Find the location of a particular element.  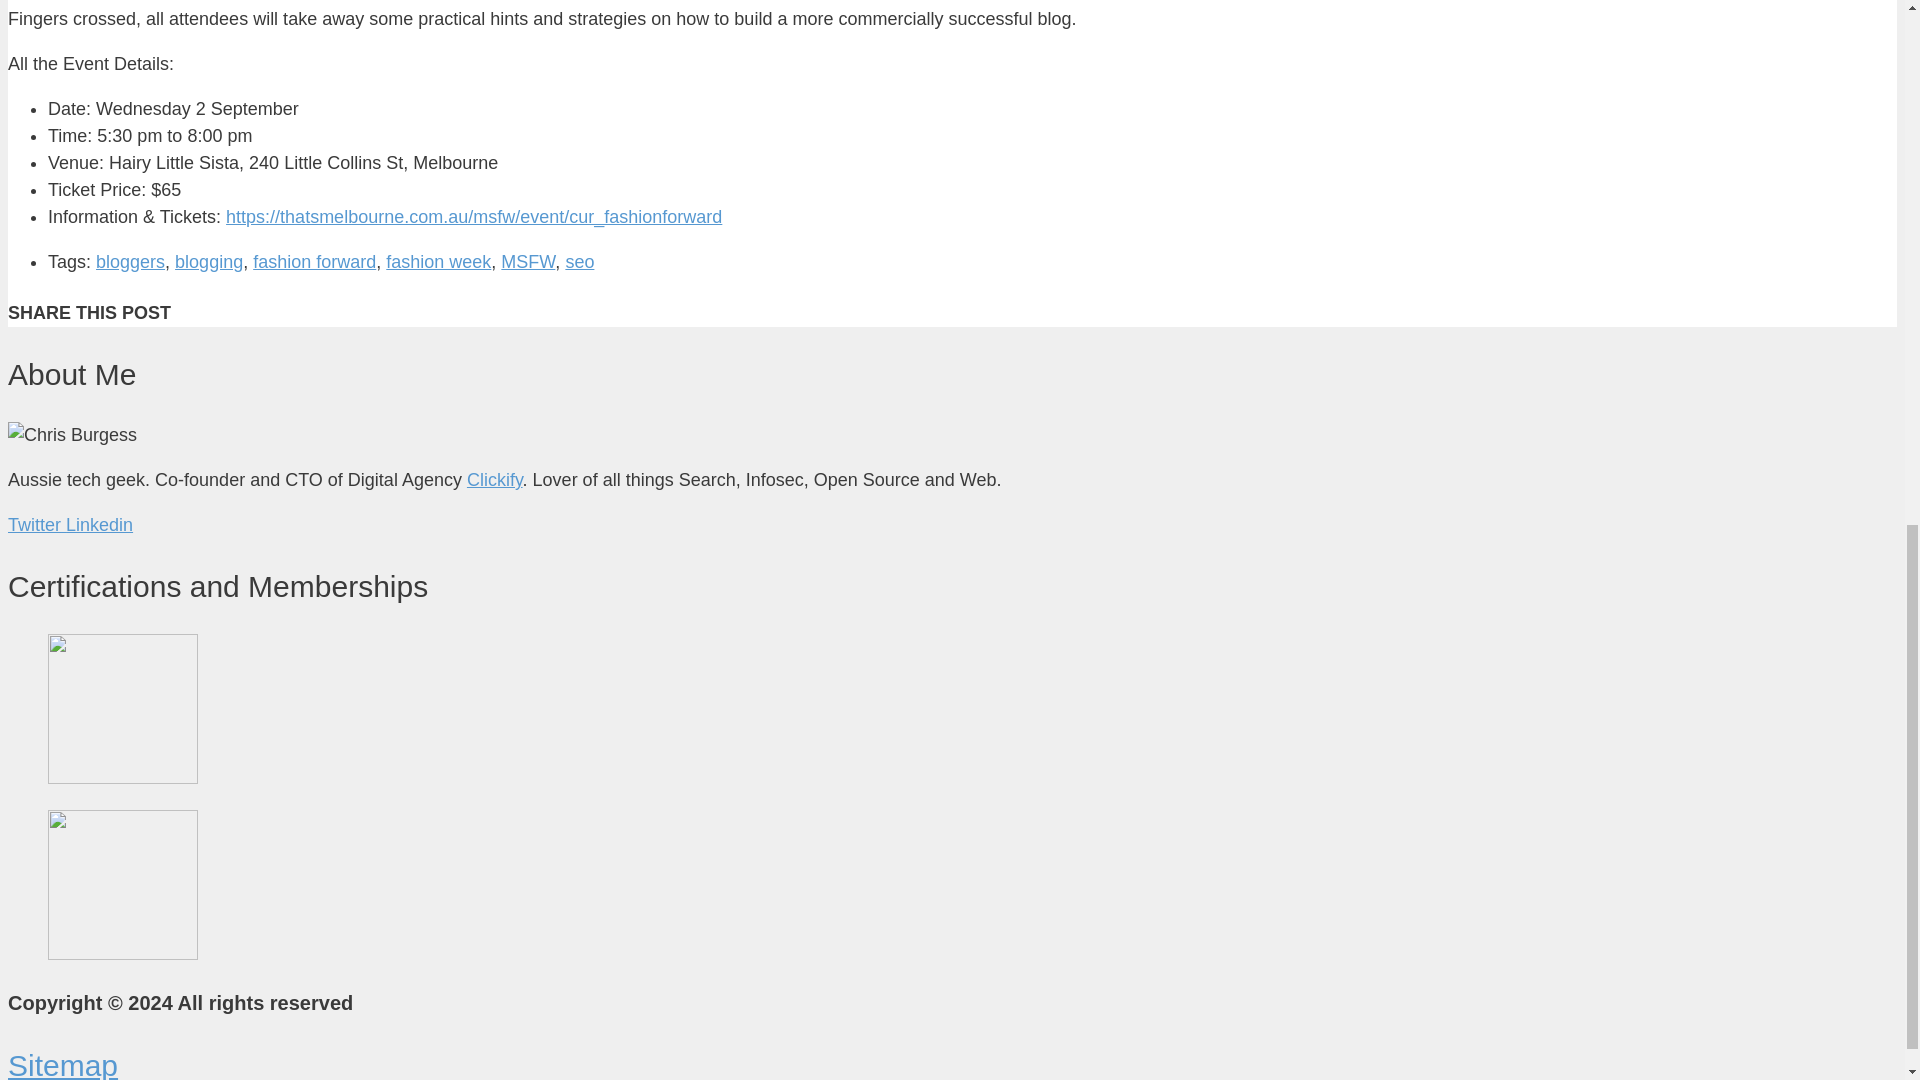

fashion forward is located at coordinates (314, 262).